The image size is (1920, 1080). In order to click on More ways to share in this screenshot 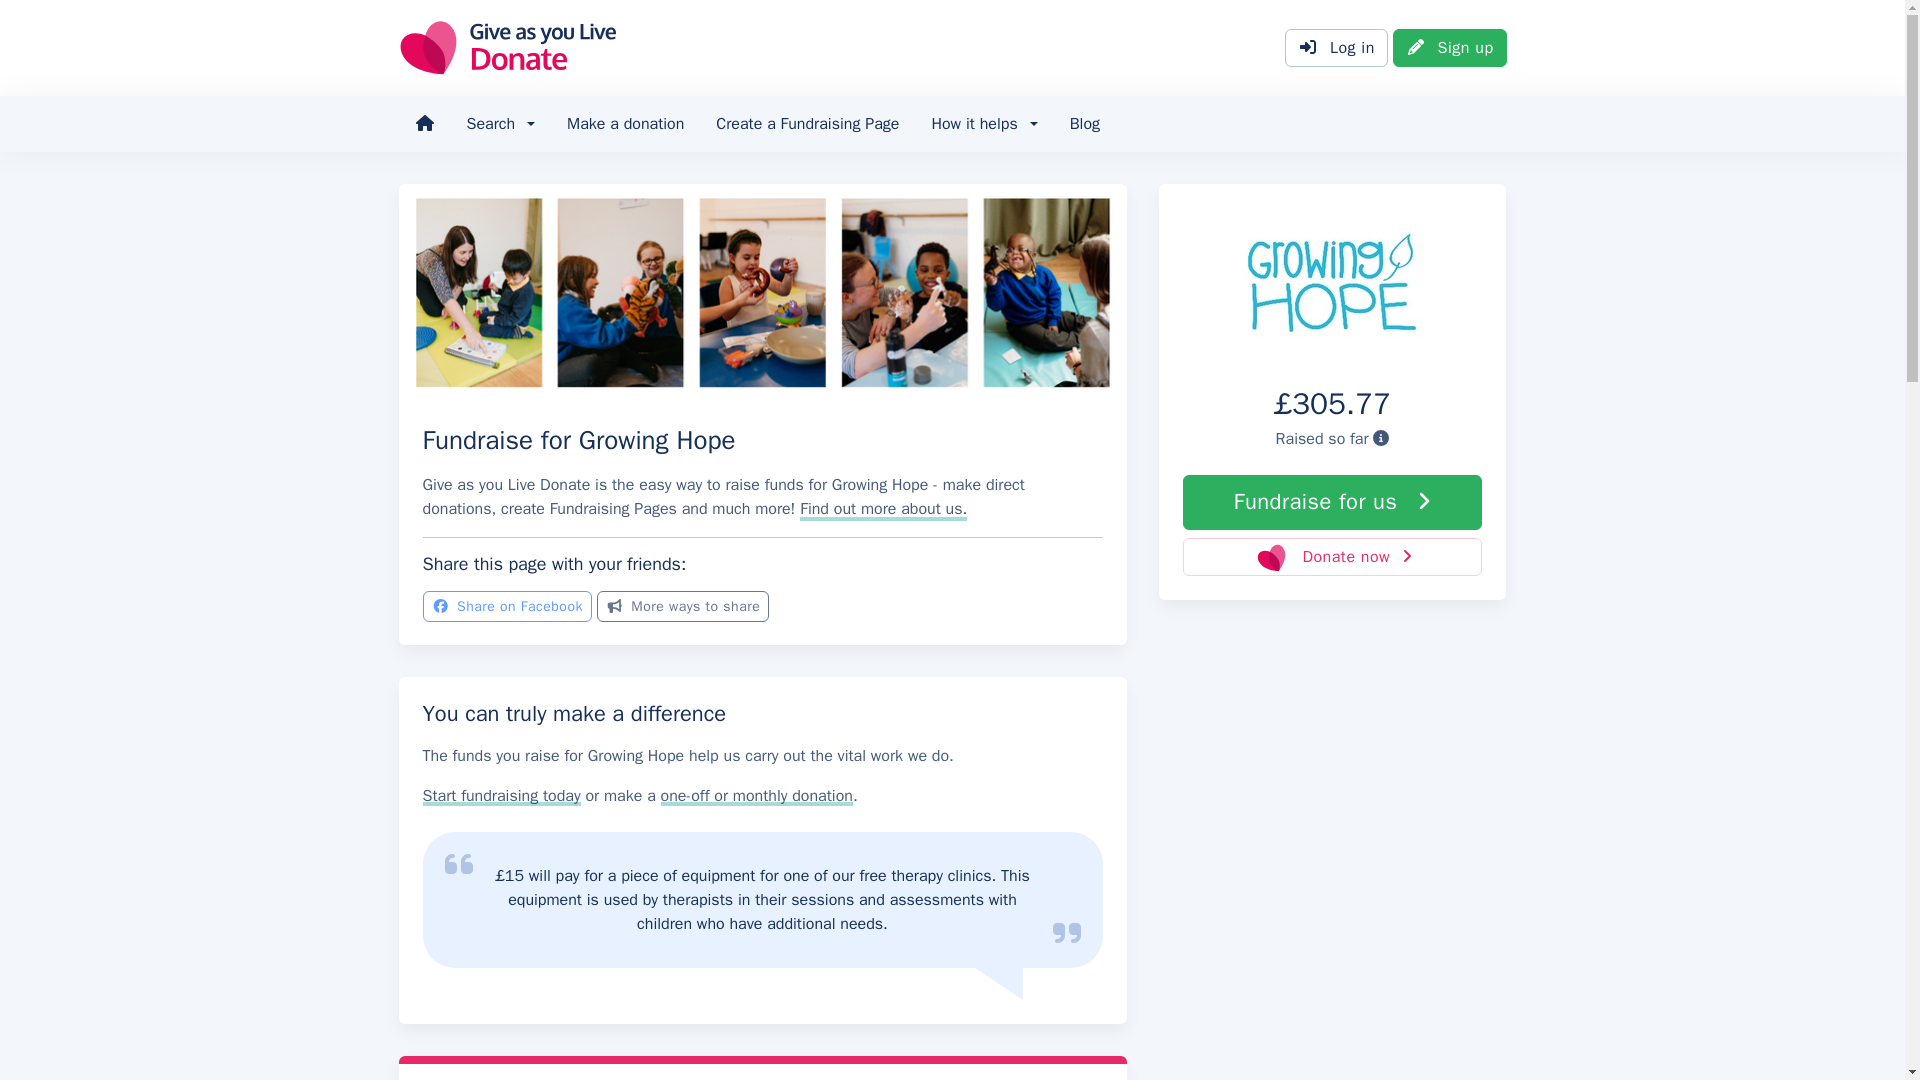, I will do `click(683, 606)`.